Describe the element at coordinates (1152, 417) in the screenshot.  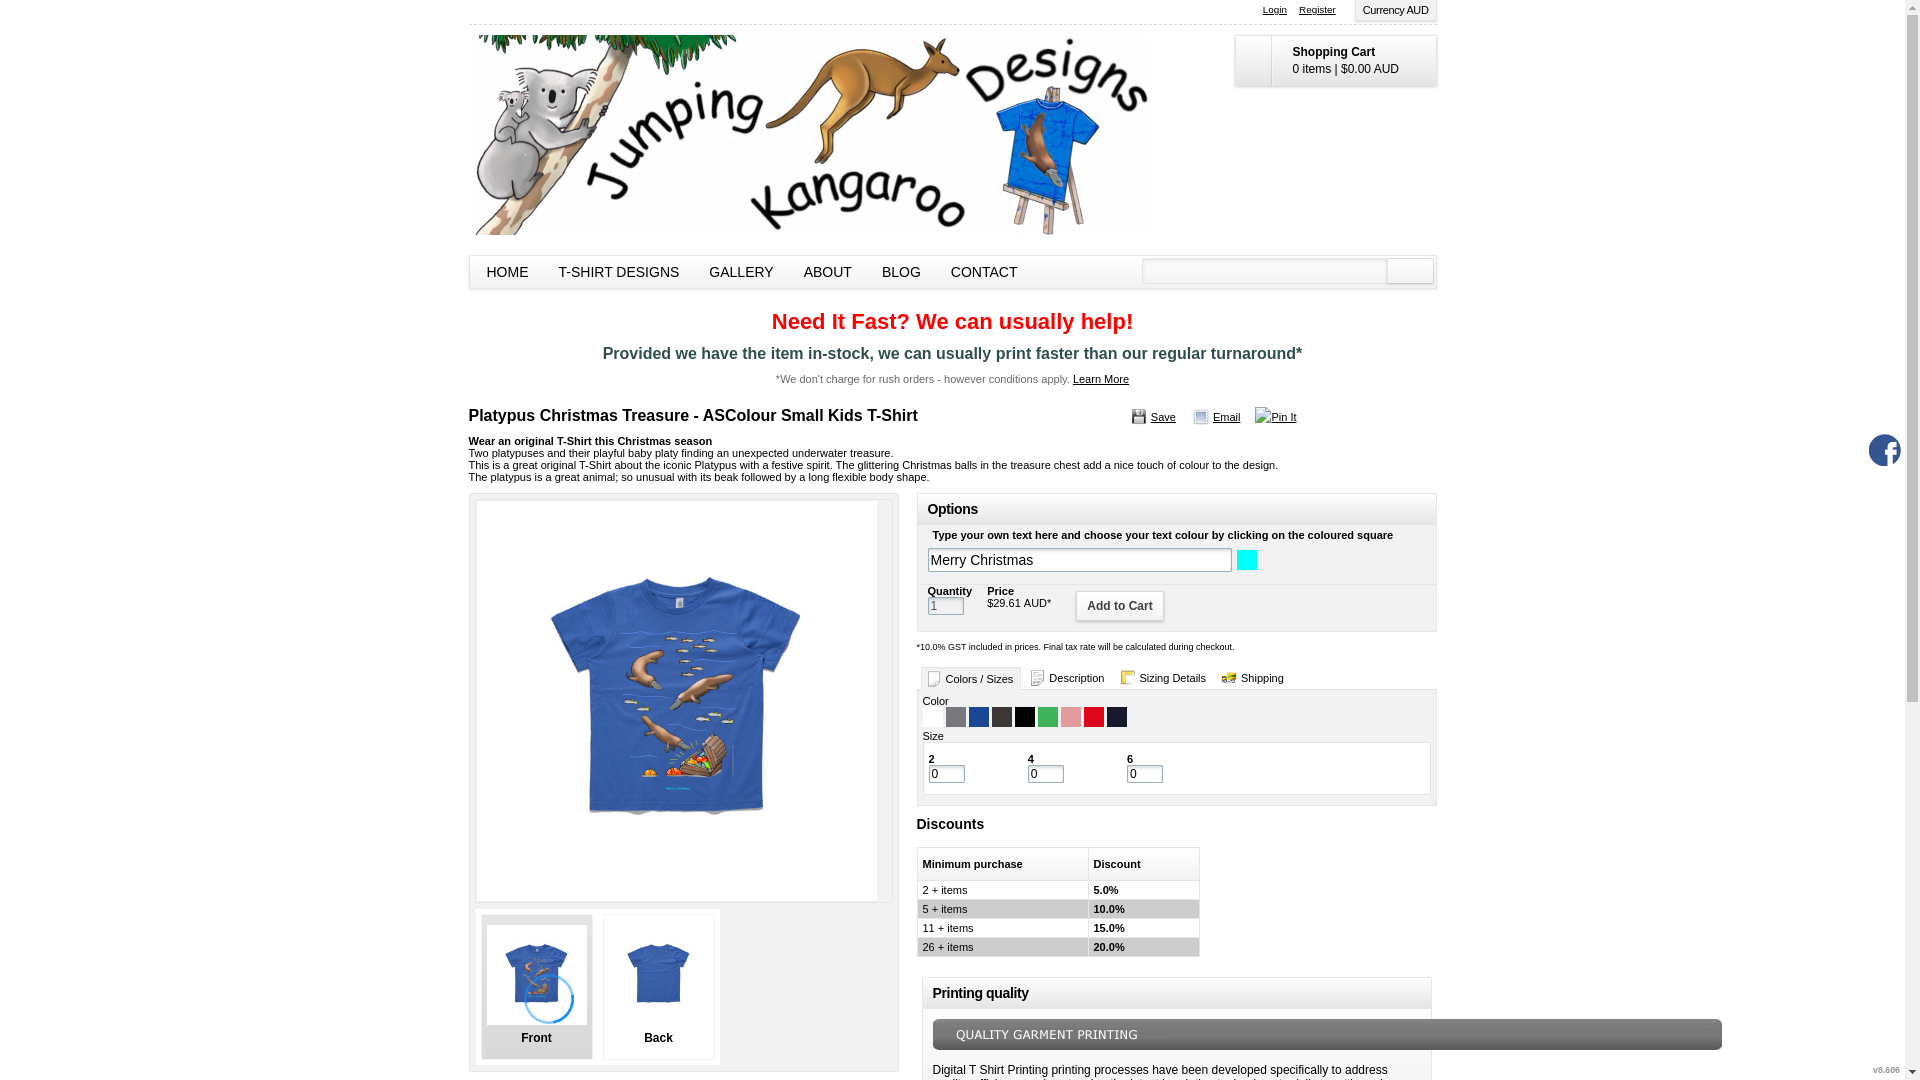
I see `Save` at that location.